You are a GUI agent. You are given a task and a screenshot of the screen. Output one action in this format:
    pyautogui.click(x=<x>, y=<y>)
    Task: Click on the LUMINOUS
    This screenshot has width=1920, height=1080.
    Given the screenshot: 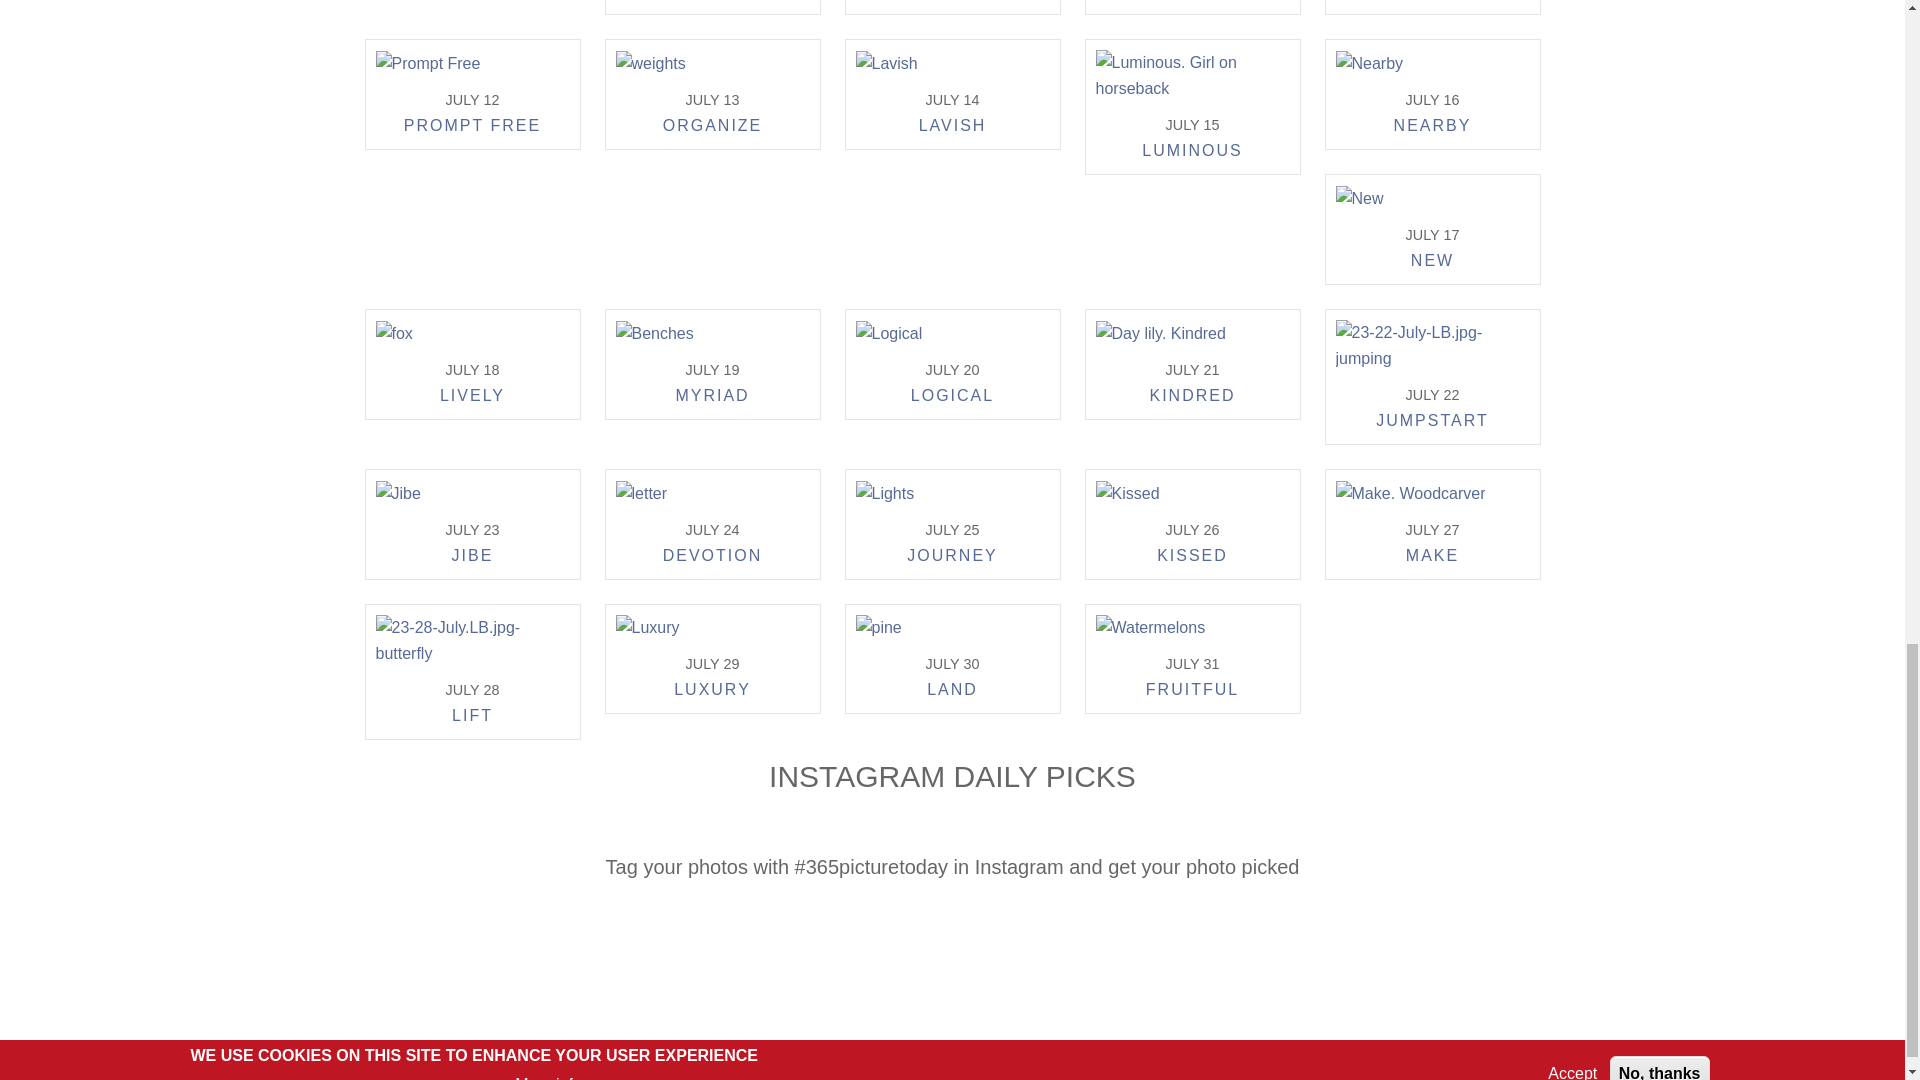 What is the action you would take?
    pyautogui.click(x=1192, y=154)
    